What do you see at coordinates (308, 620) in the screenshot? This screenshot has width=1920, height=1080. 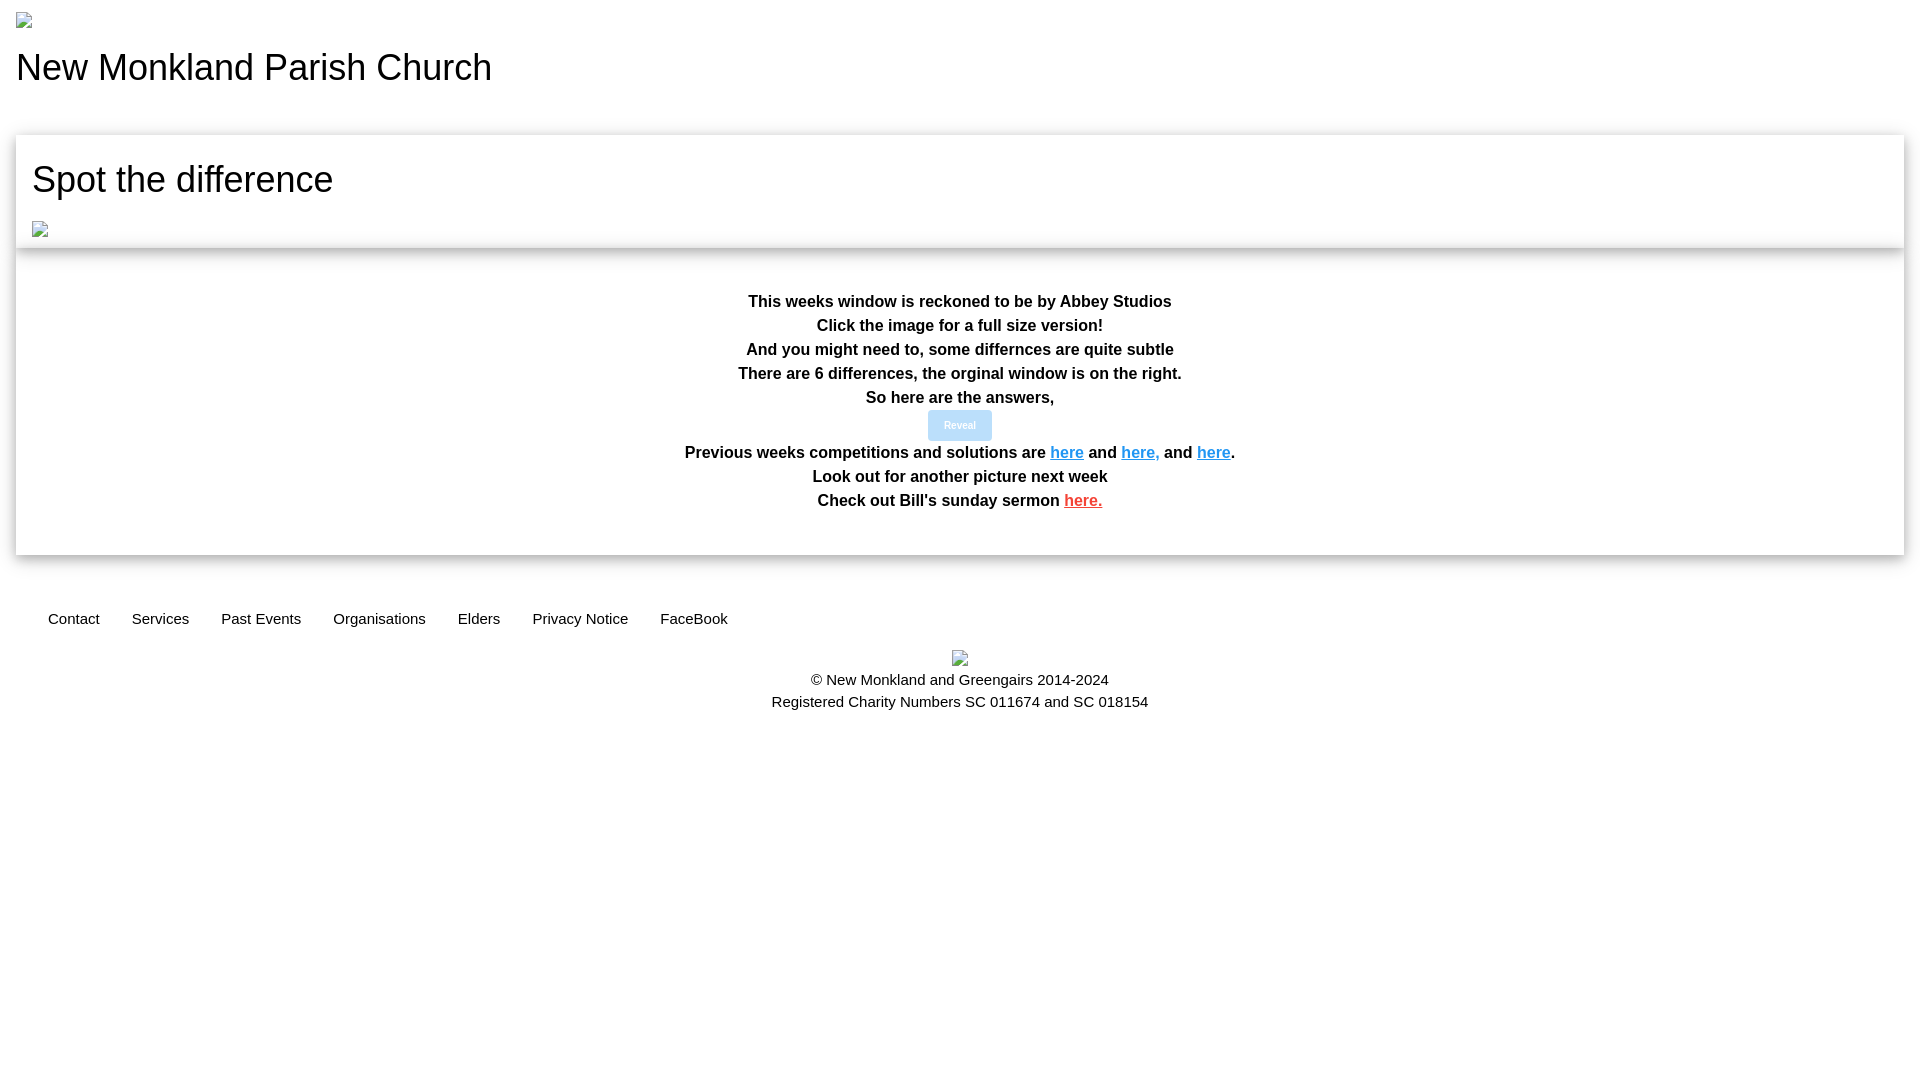 I see `Past Events` at bounding box center [308, 620].